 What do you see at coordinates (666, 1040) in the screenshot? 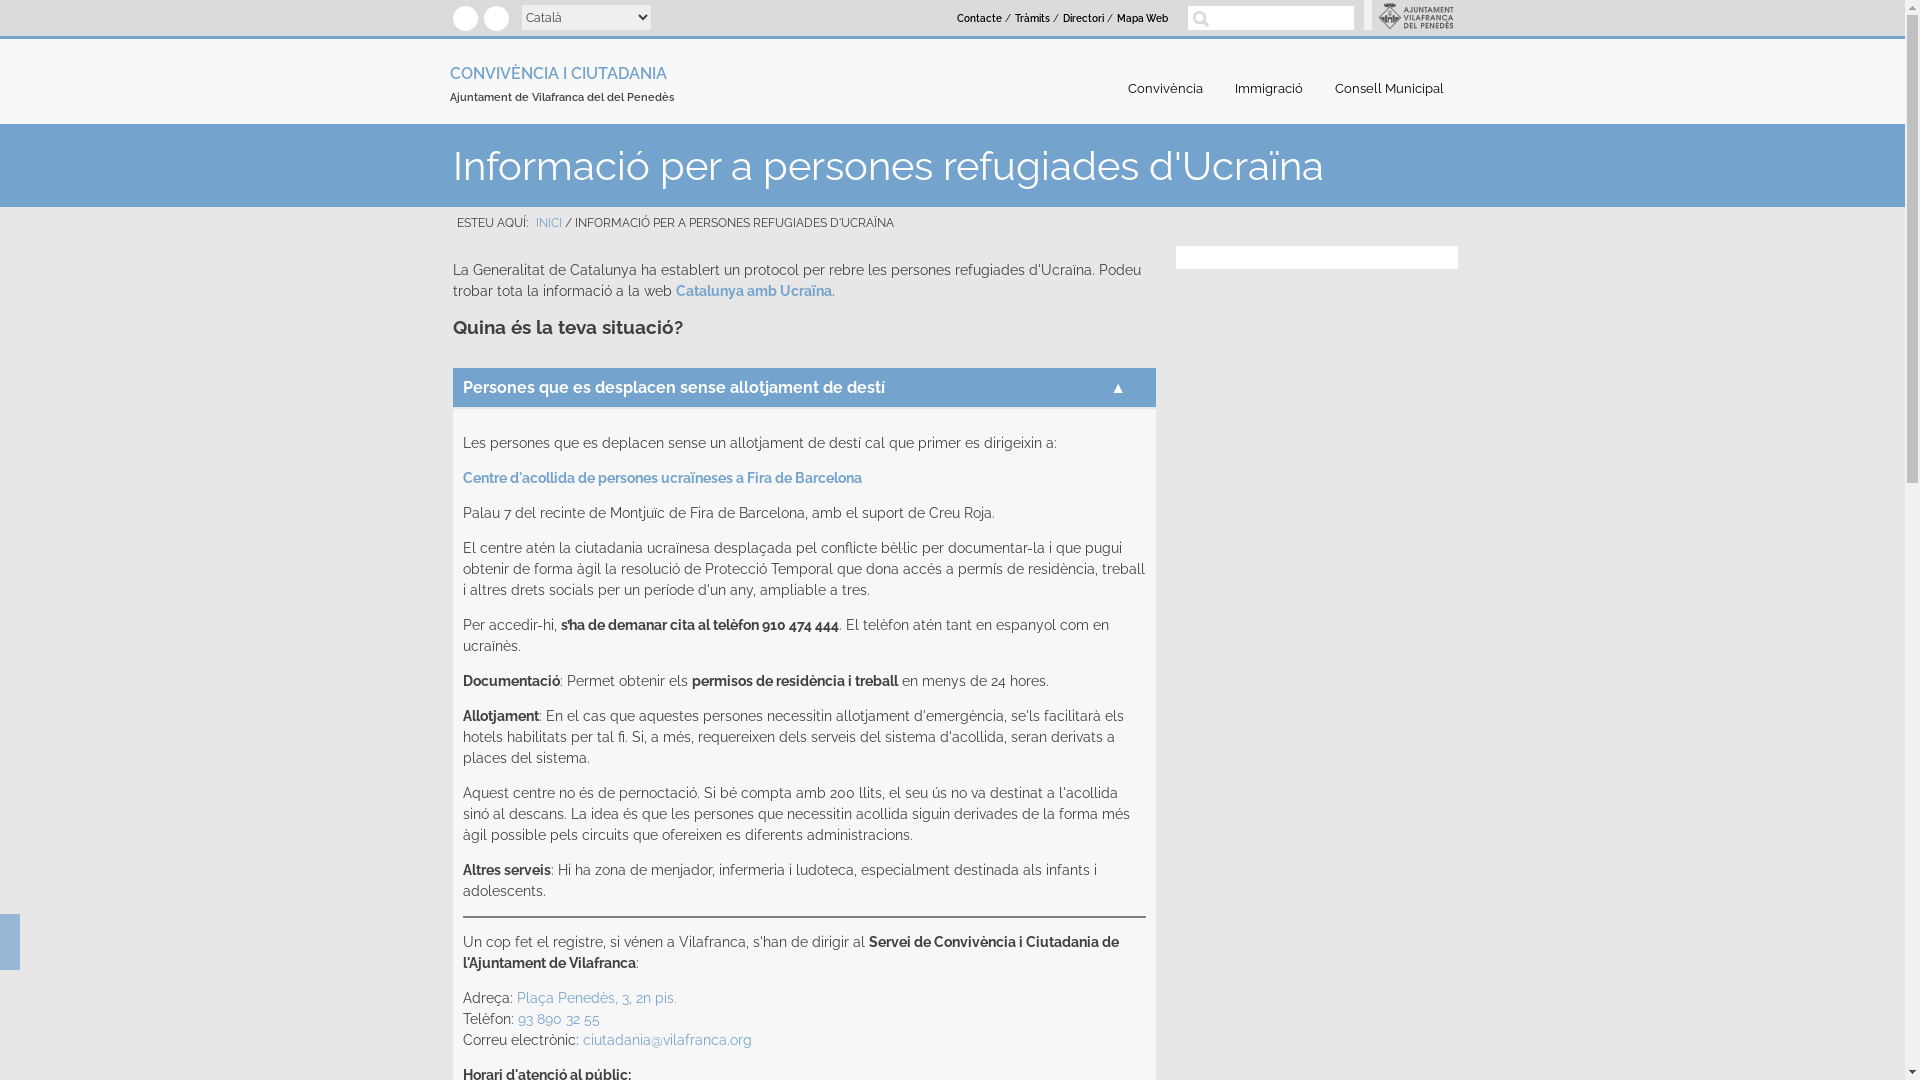
I see `ciutadania@vilafranca.org` at bounding box center [666, 1040].